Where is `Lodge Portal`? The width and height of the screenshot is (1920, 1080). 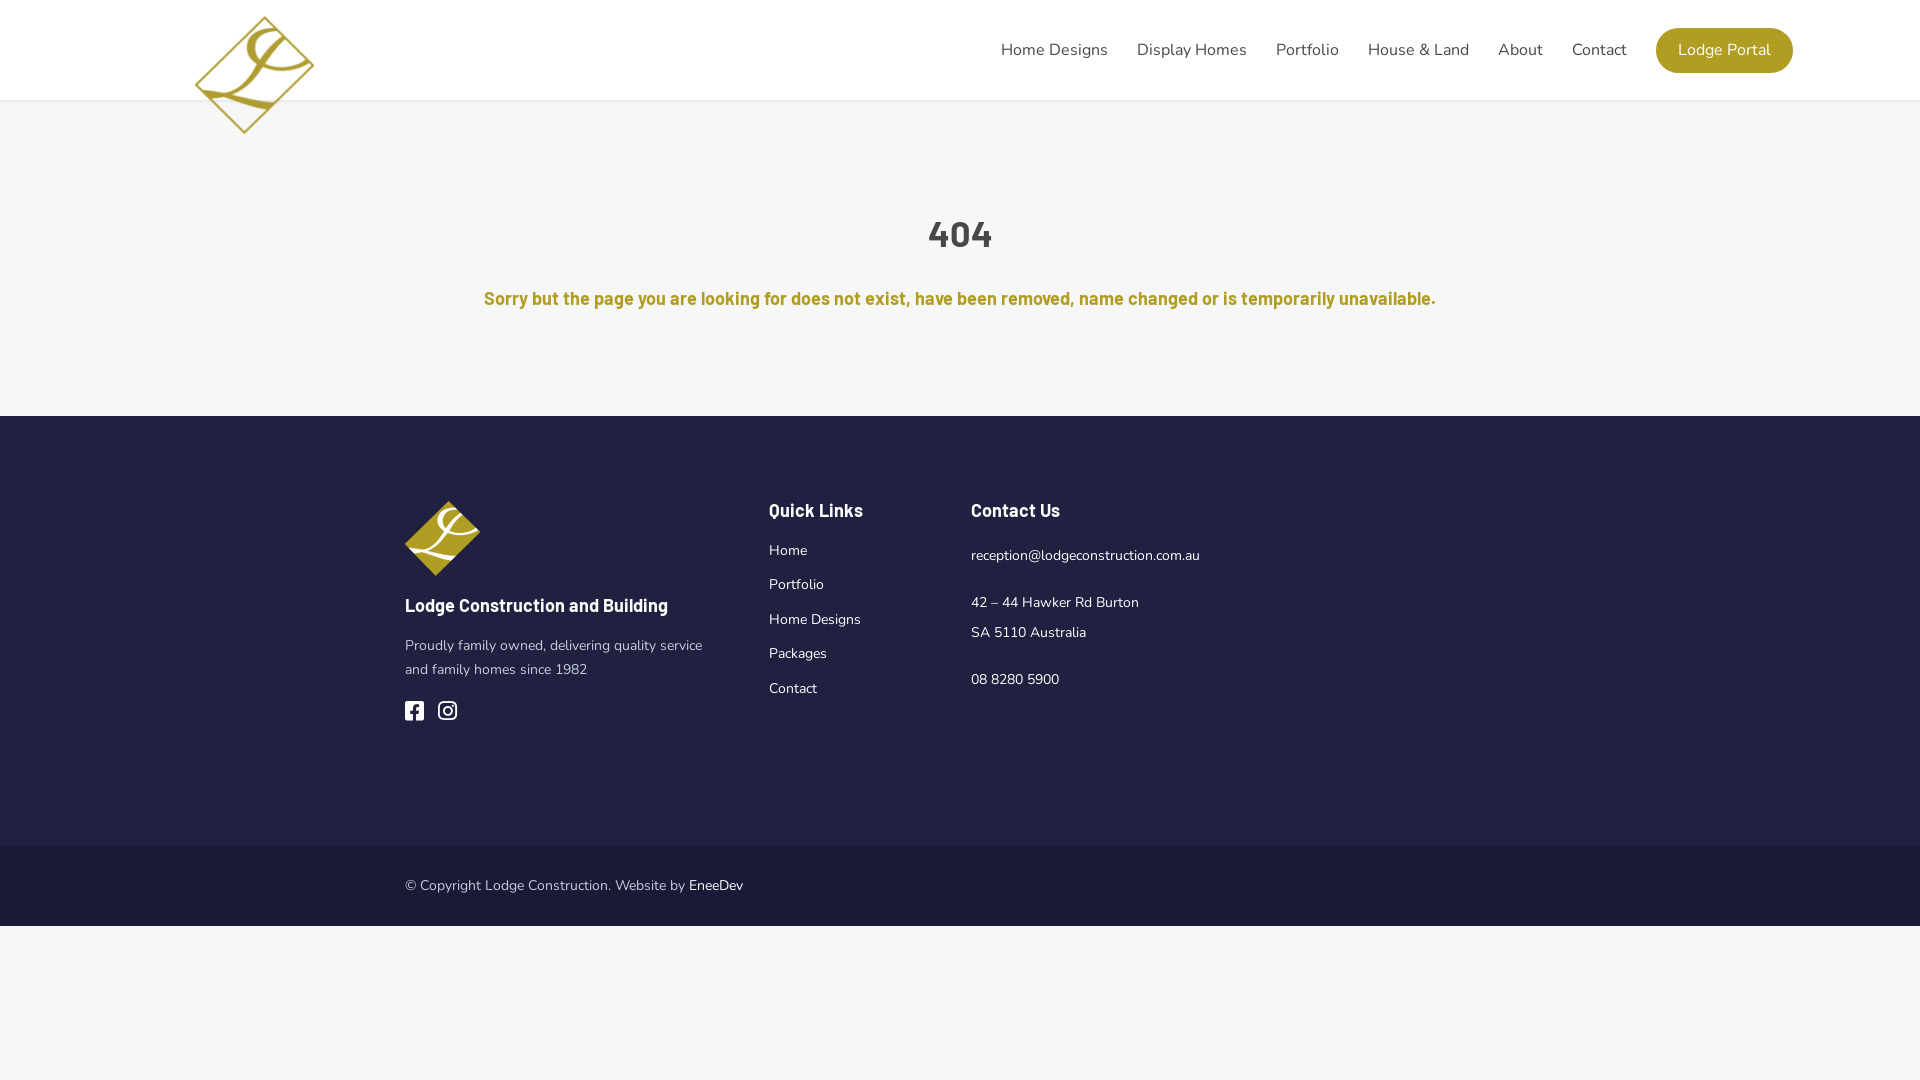 Lodge Portal is located at coordinates (1724, 50).